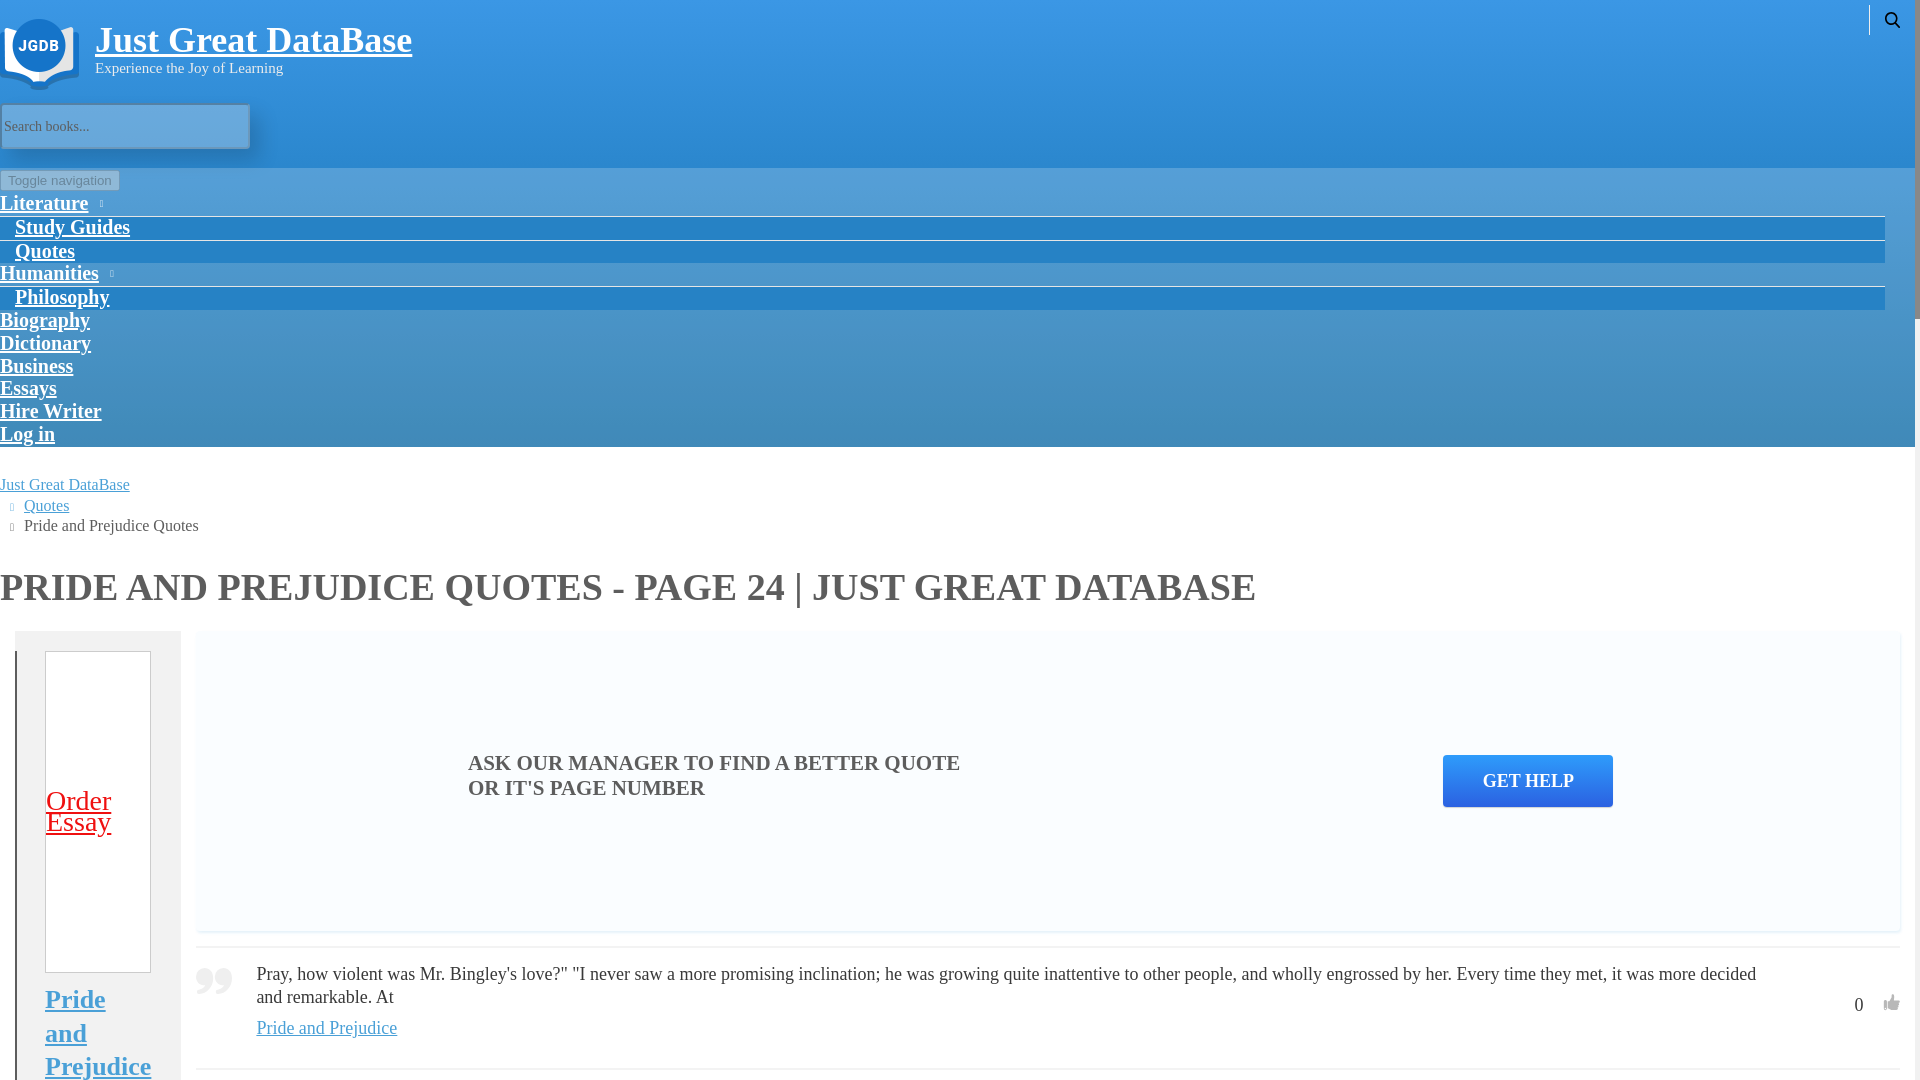 This screenshot has height=1080, width=1920. What do you see at coordinates (36, 365) in the screenshot?
I see `Business` at bounding box center [36, 365].